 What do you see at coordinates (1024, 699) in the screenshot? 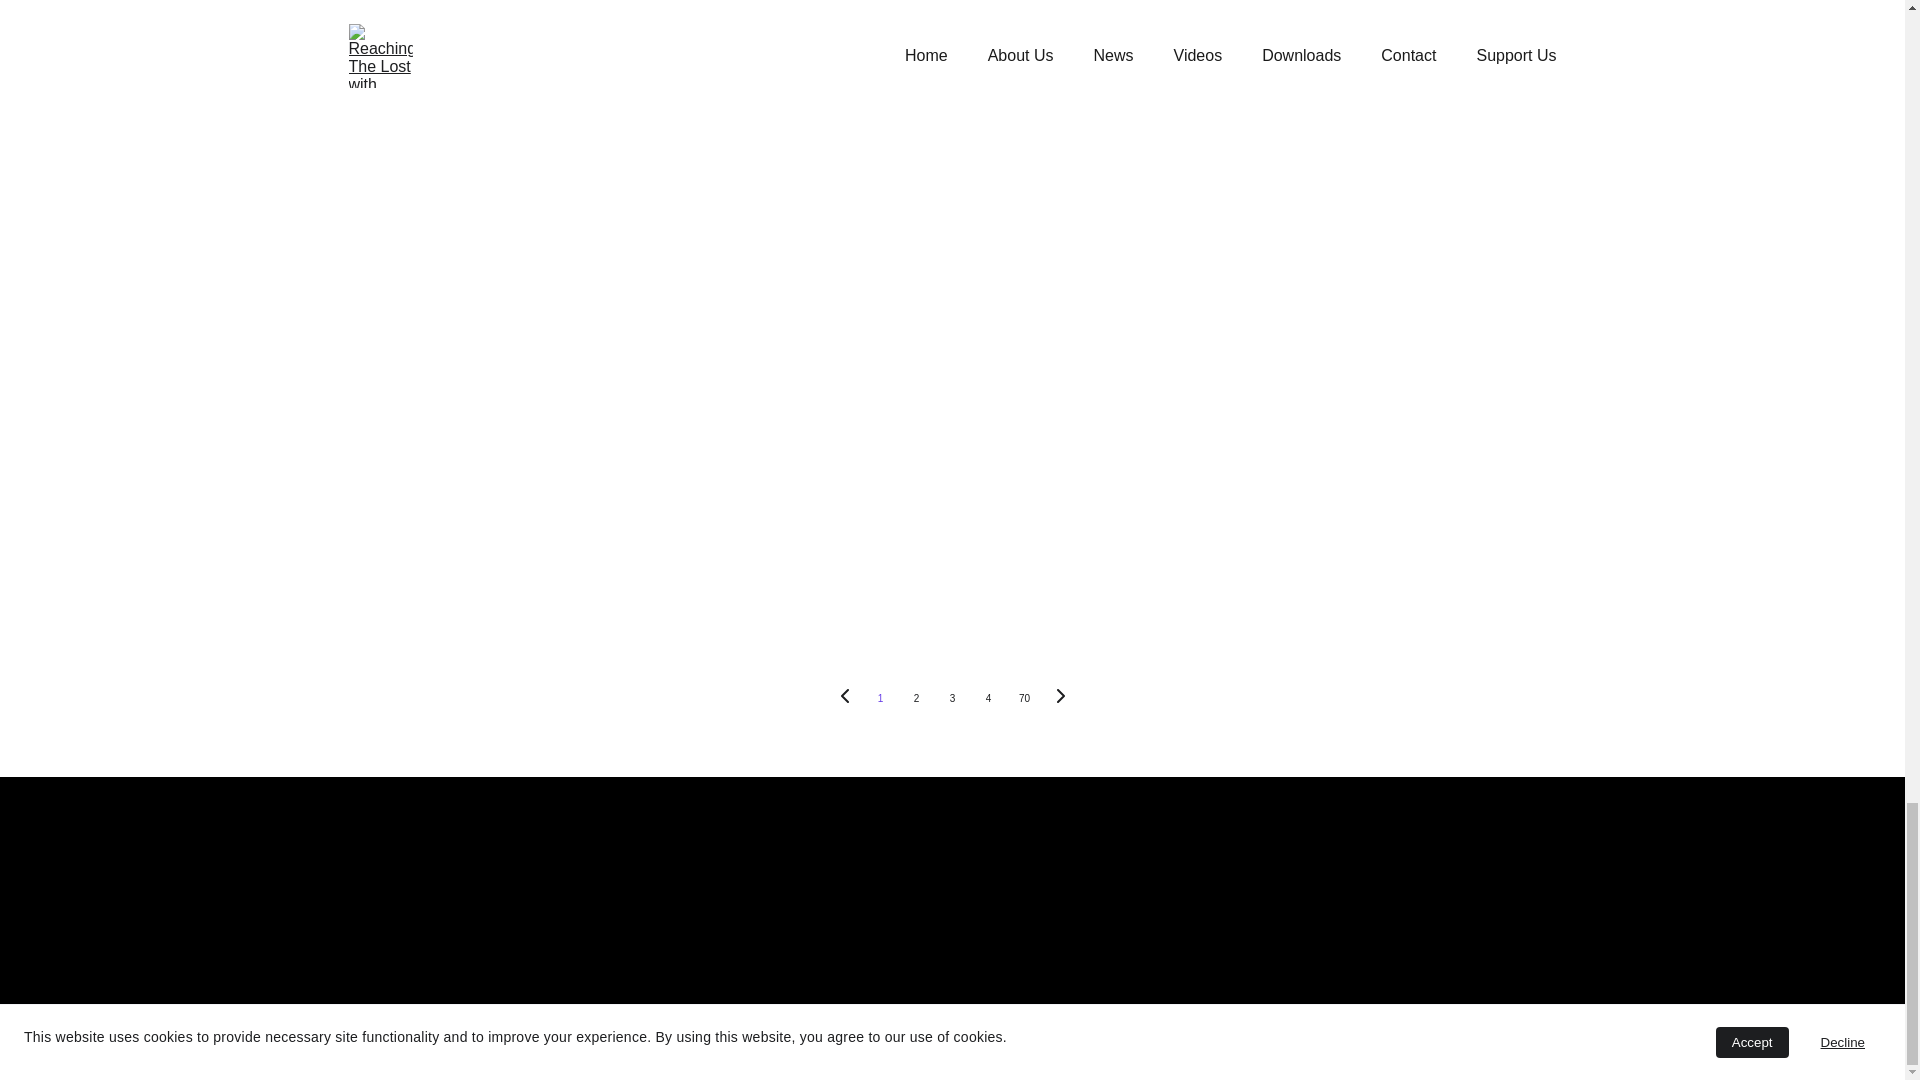
I see `70` at bounding box center [1024, 699].